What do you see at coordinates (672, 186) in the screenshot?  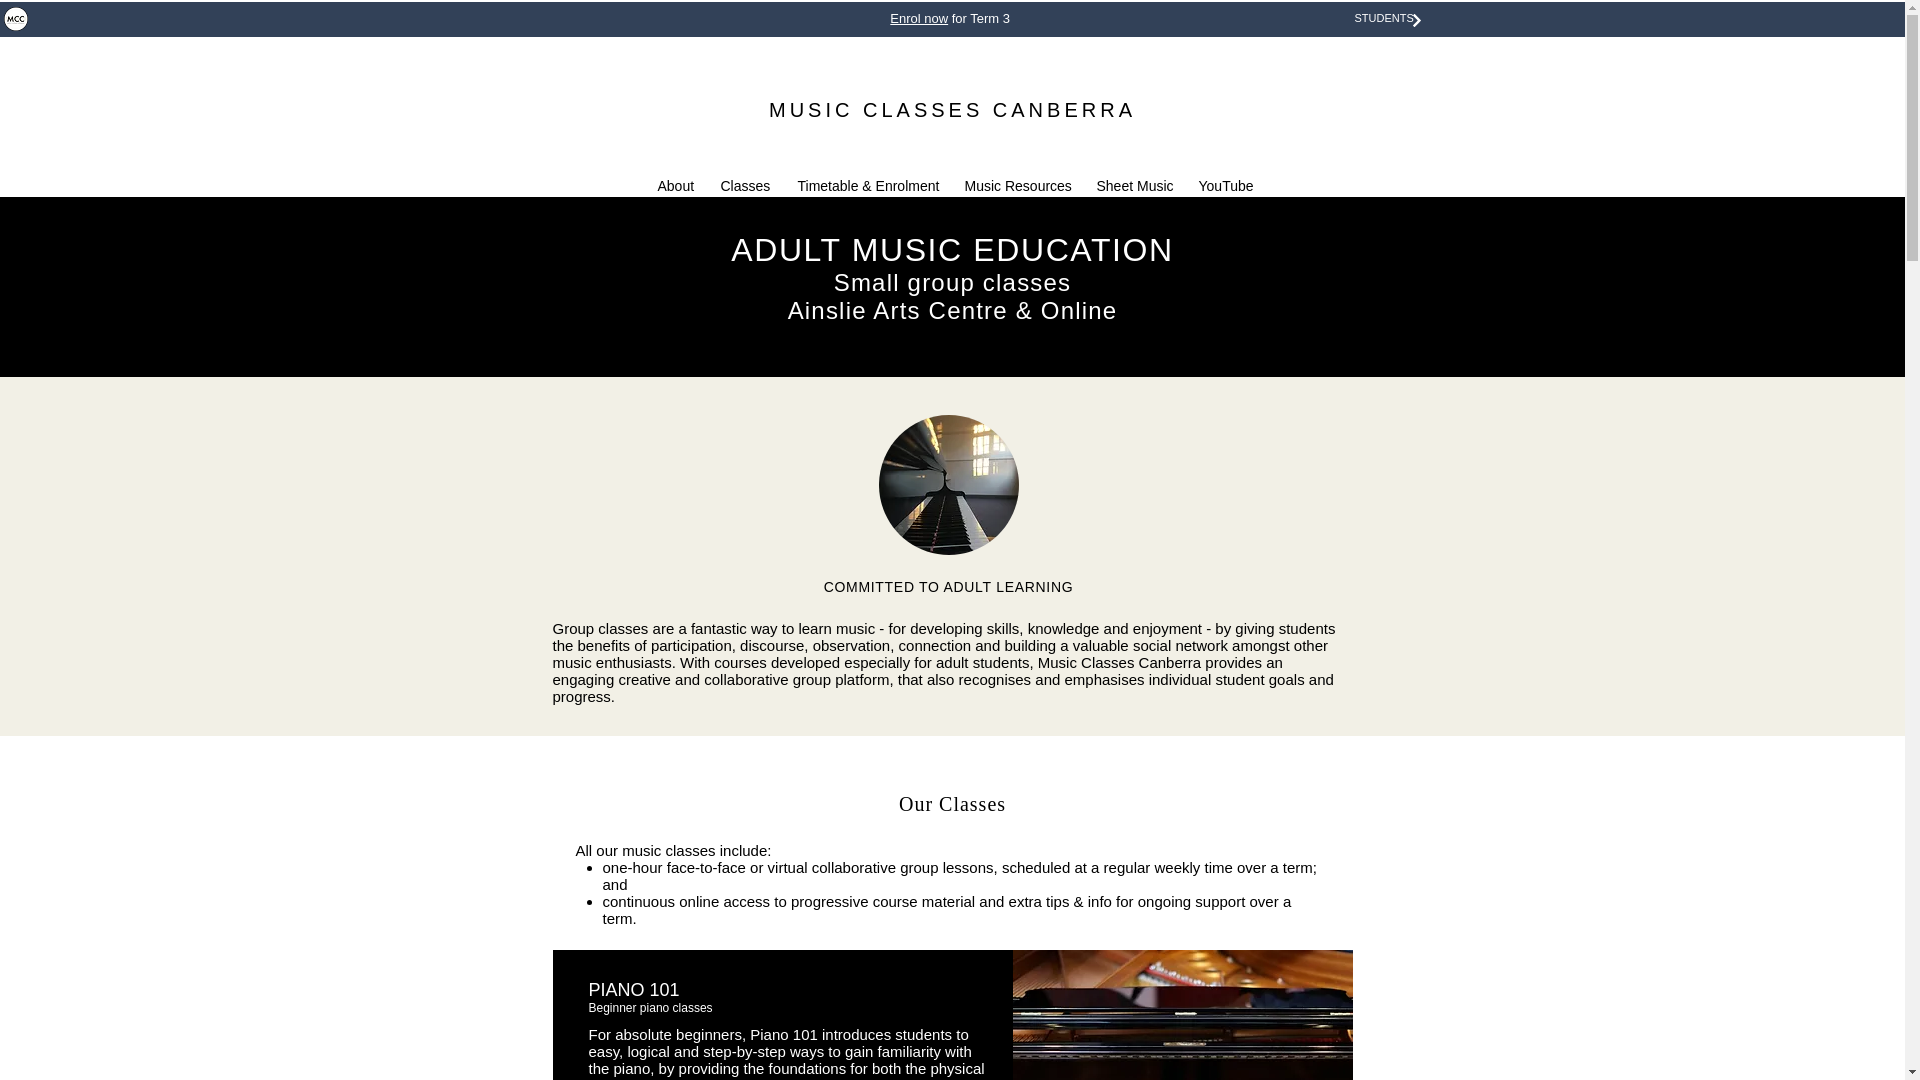 I see `About` at bounding box center [672, 186].